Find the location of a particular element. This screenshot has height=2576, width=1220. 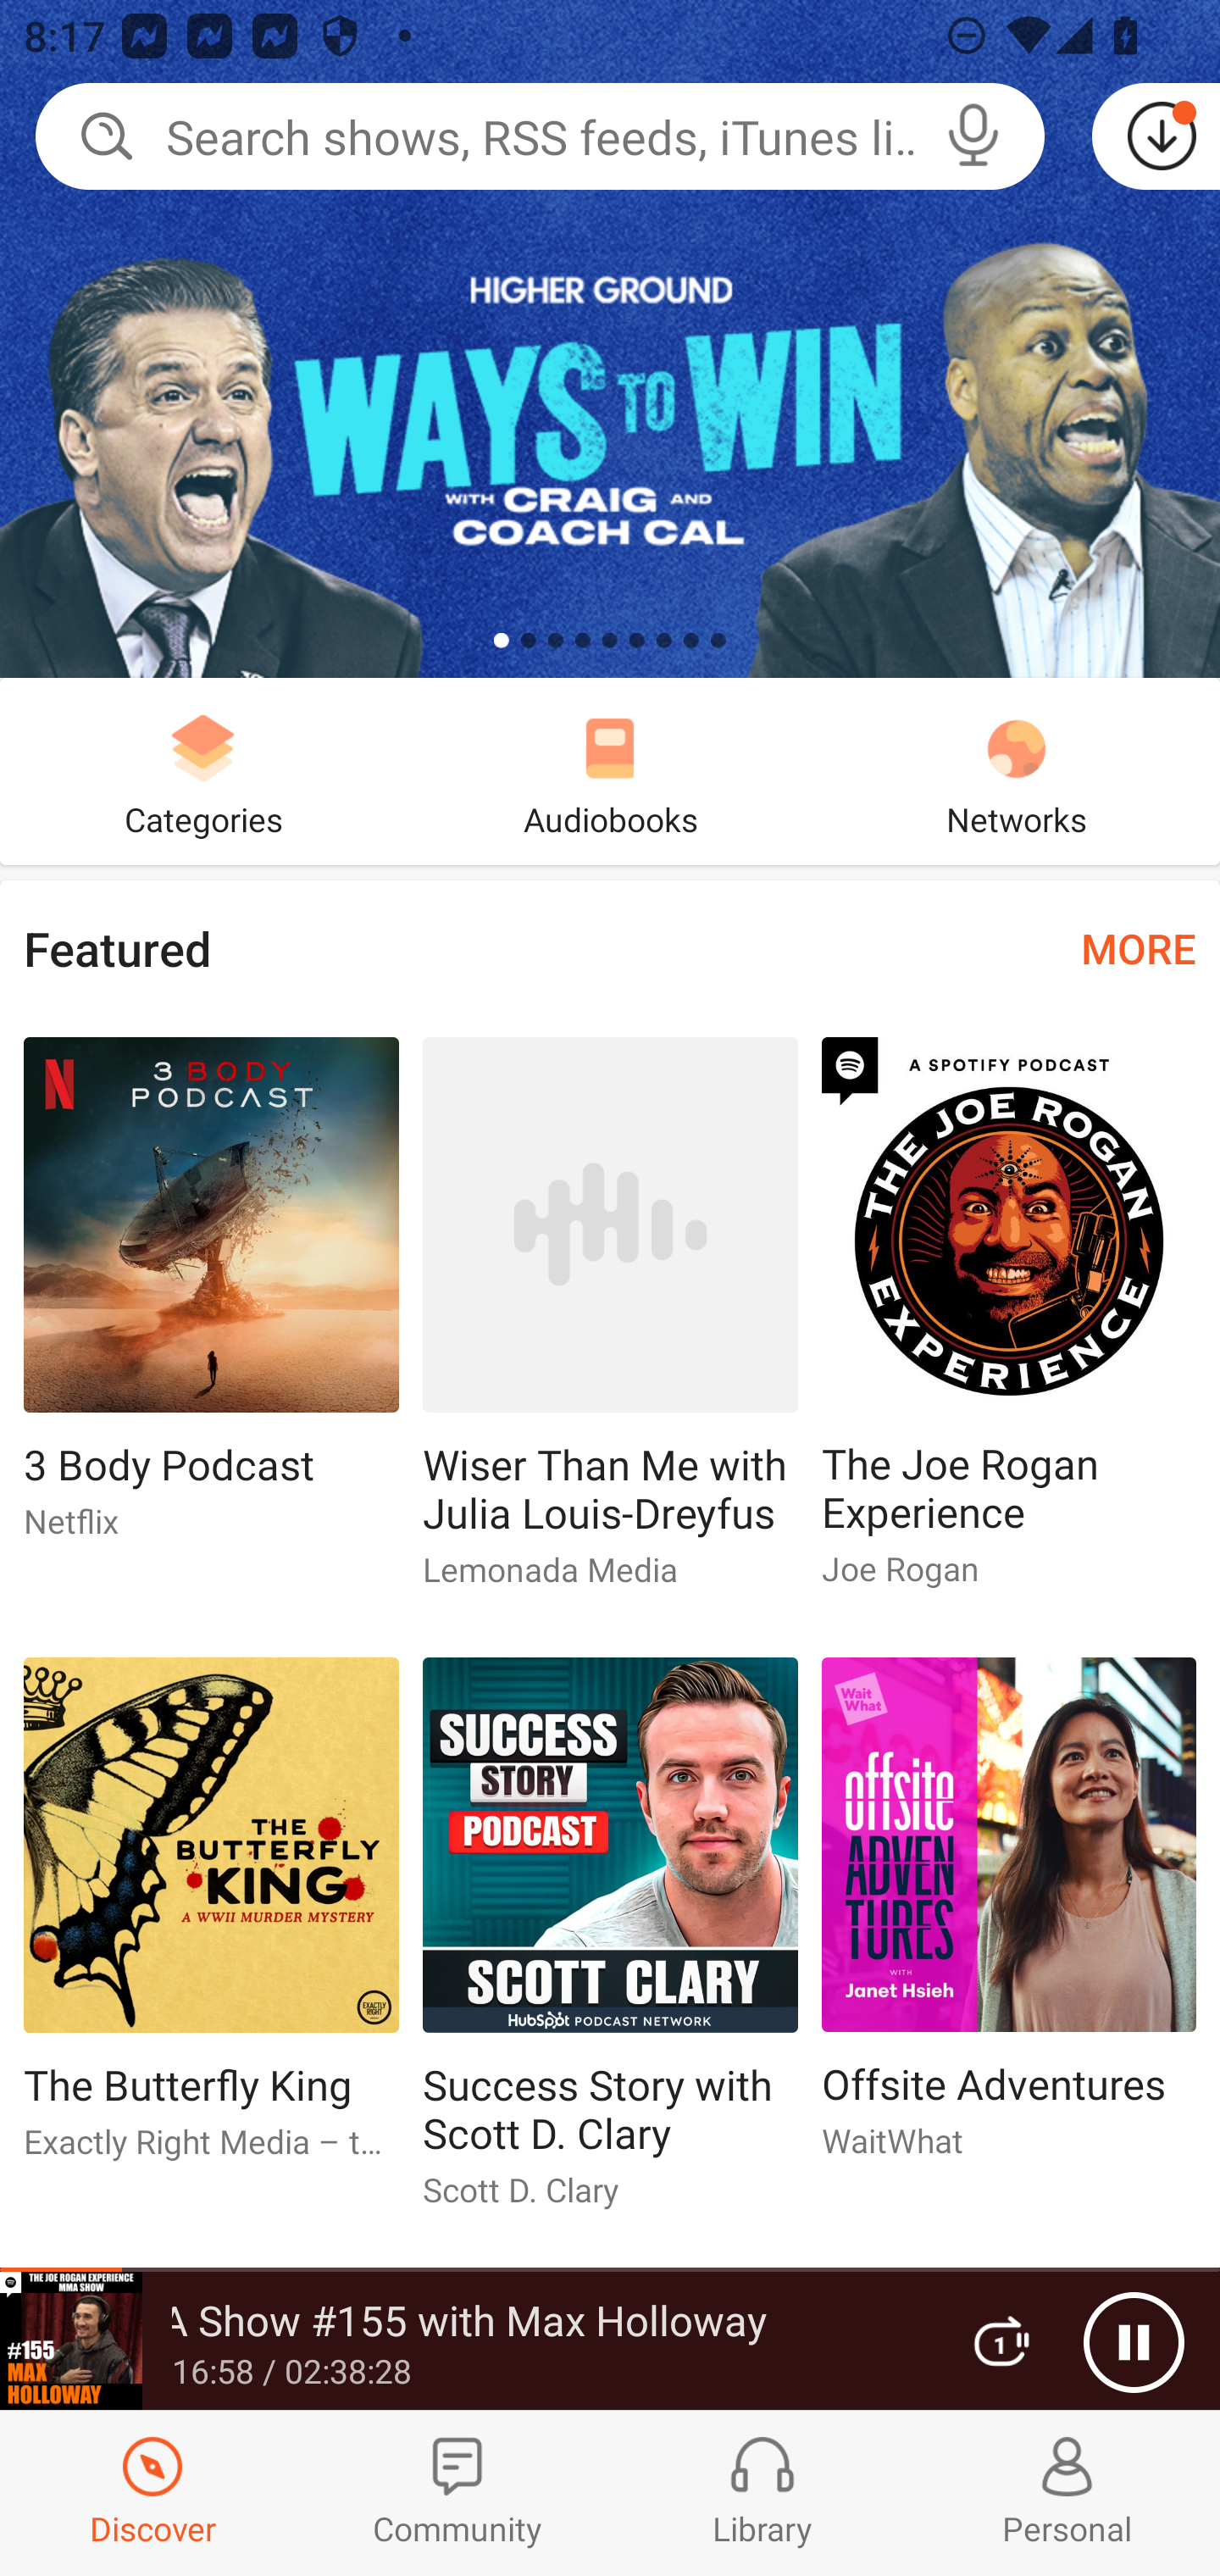

Offsite Adventures Offsite Adventures WaitWhat is located at coordinates (1009, 1921).